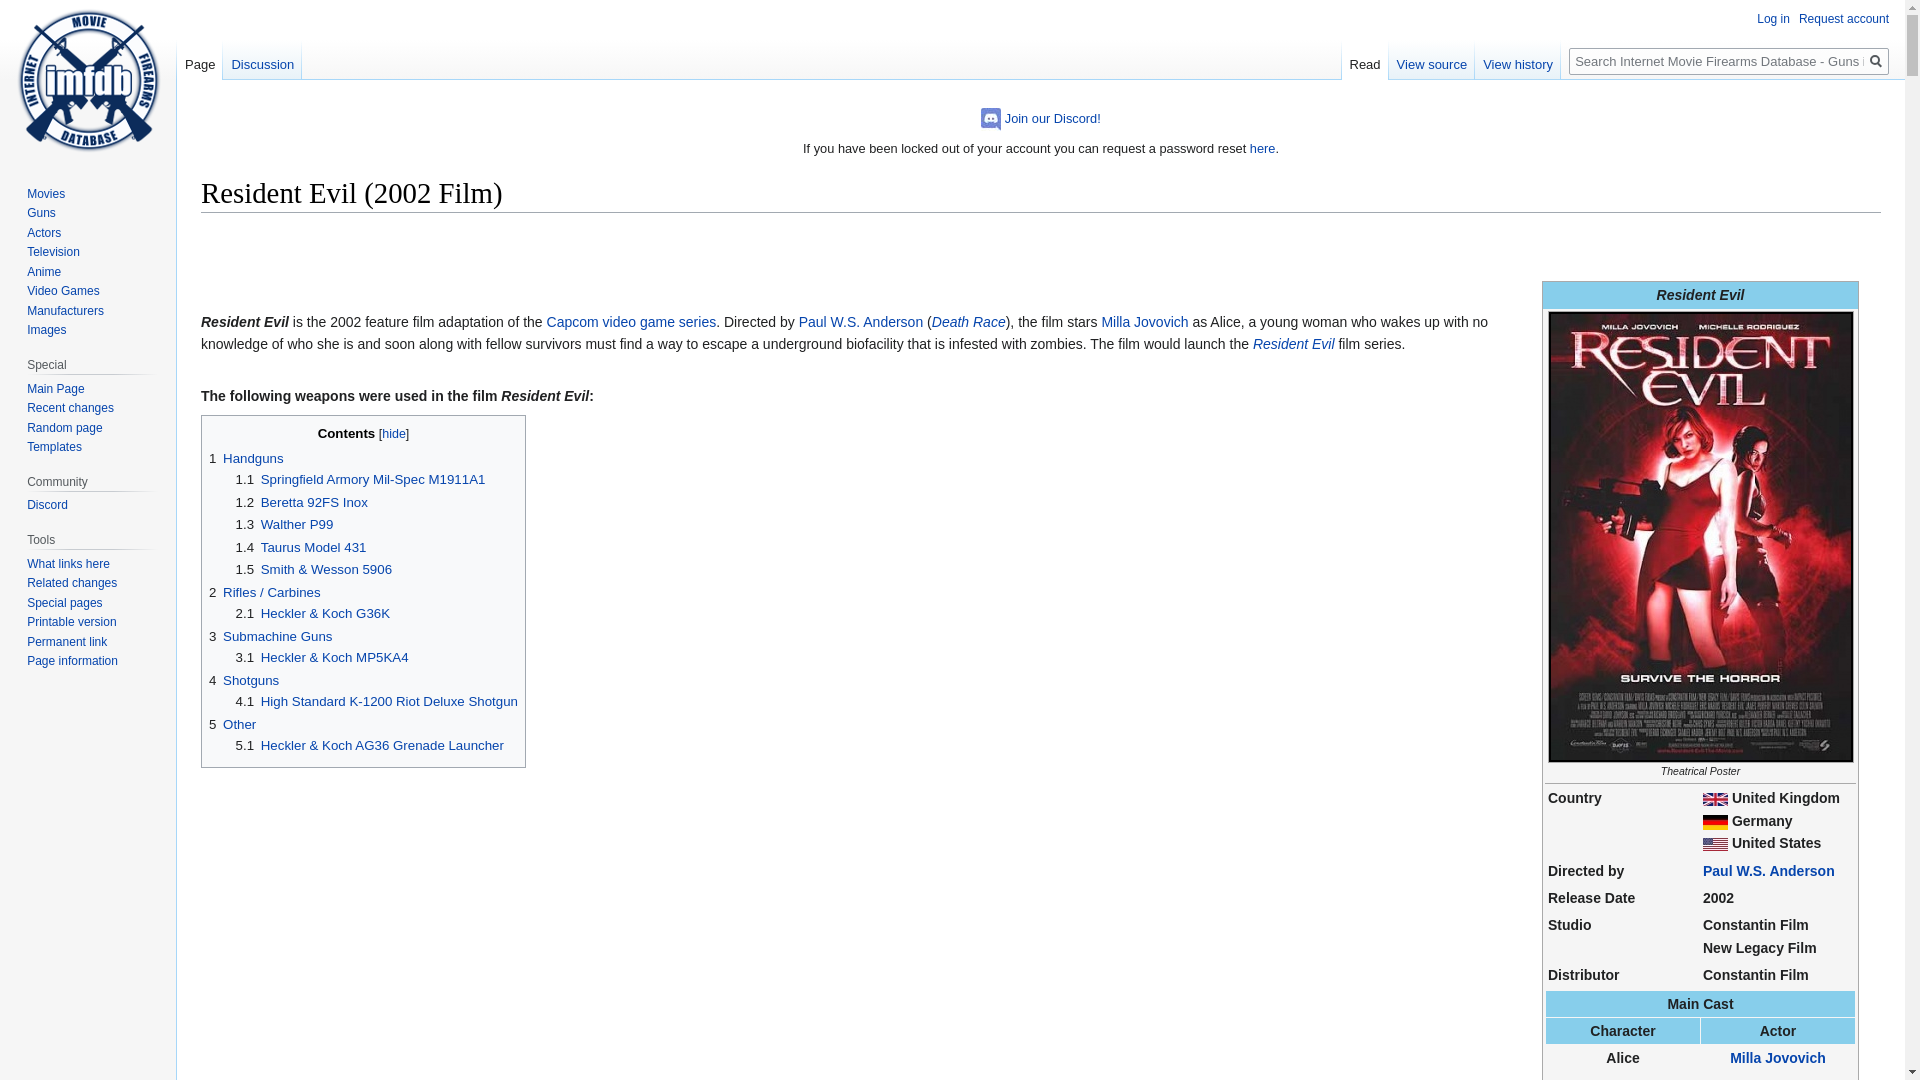 The height and width of the screenshot is (1080, 1920). Describe the element at coordinates (1262, 148) in the screenshot. I see `here` at that location.